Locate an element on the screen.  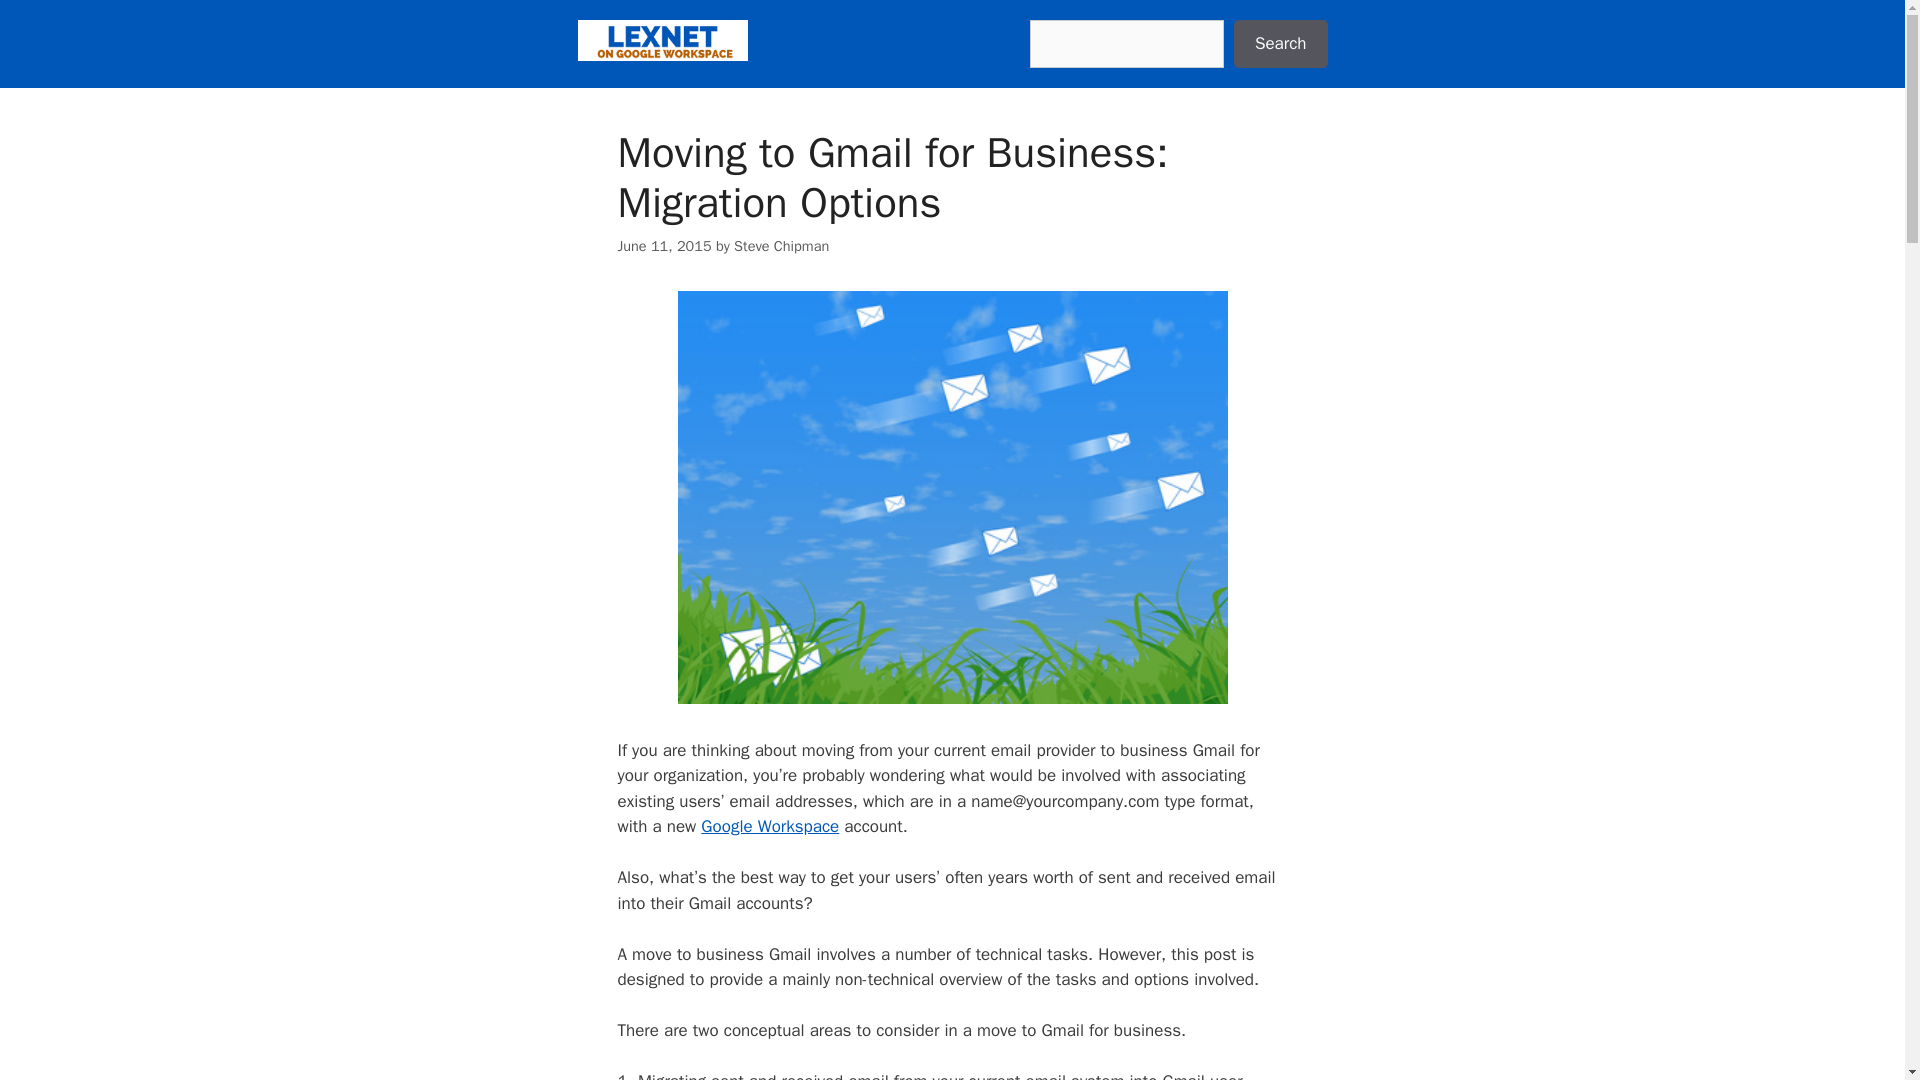
Steve Chipman is located at coordinates (781, 244).